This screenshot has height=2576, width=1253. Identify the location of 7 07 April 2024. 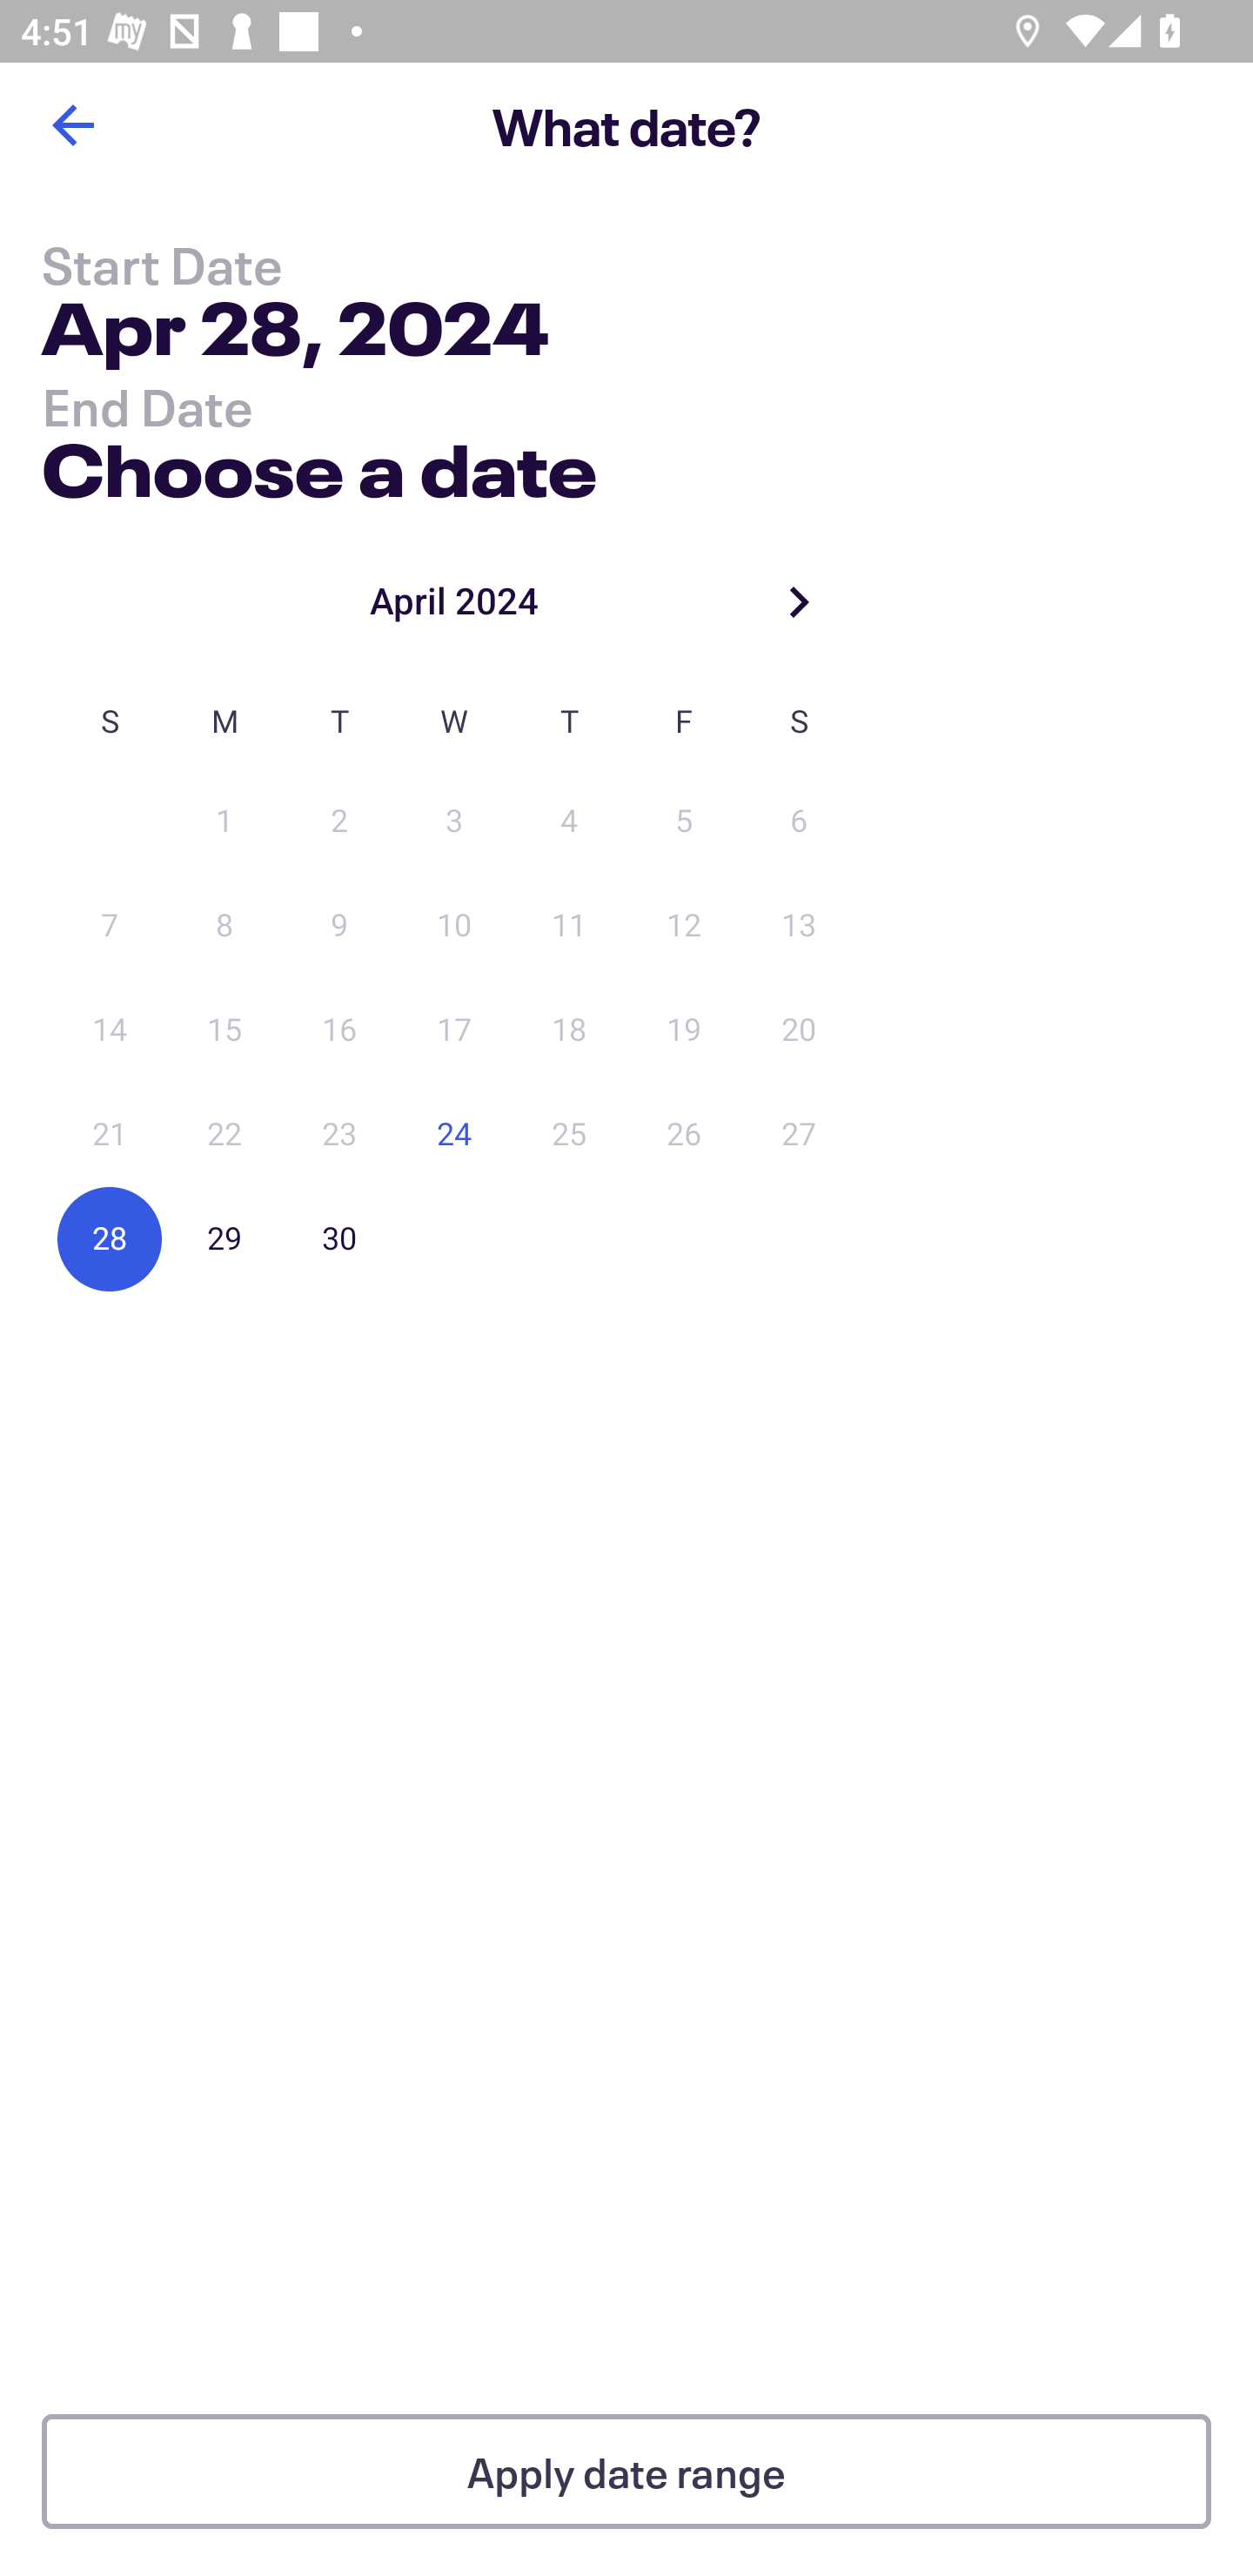
(110, 926).